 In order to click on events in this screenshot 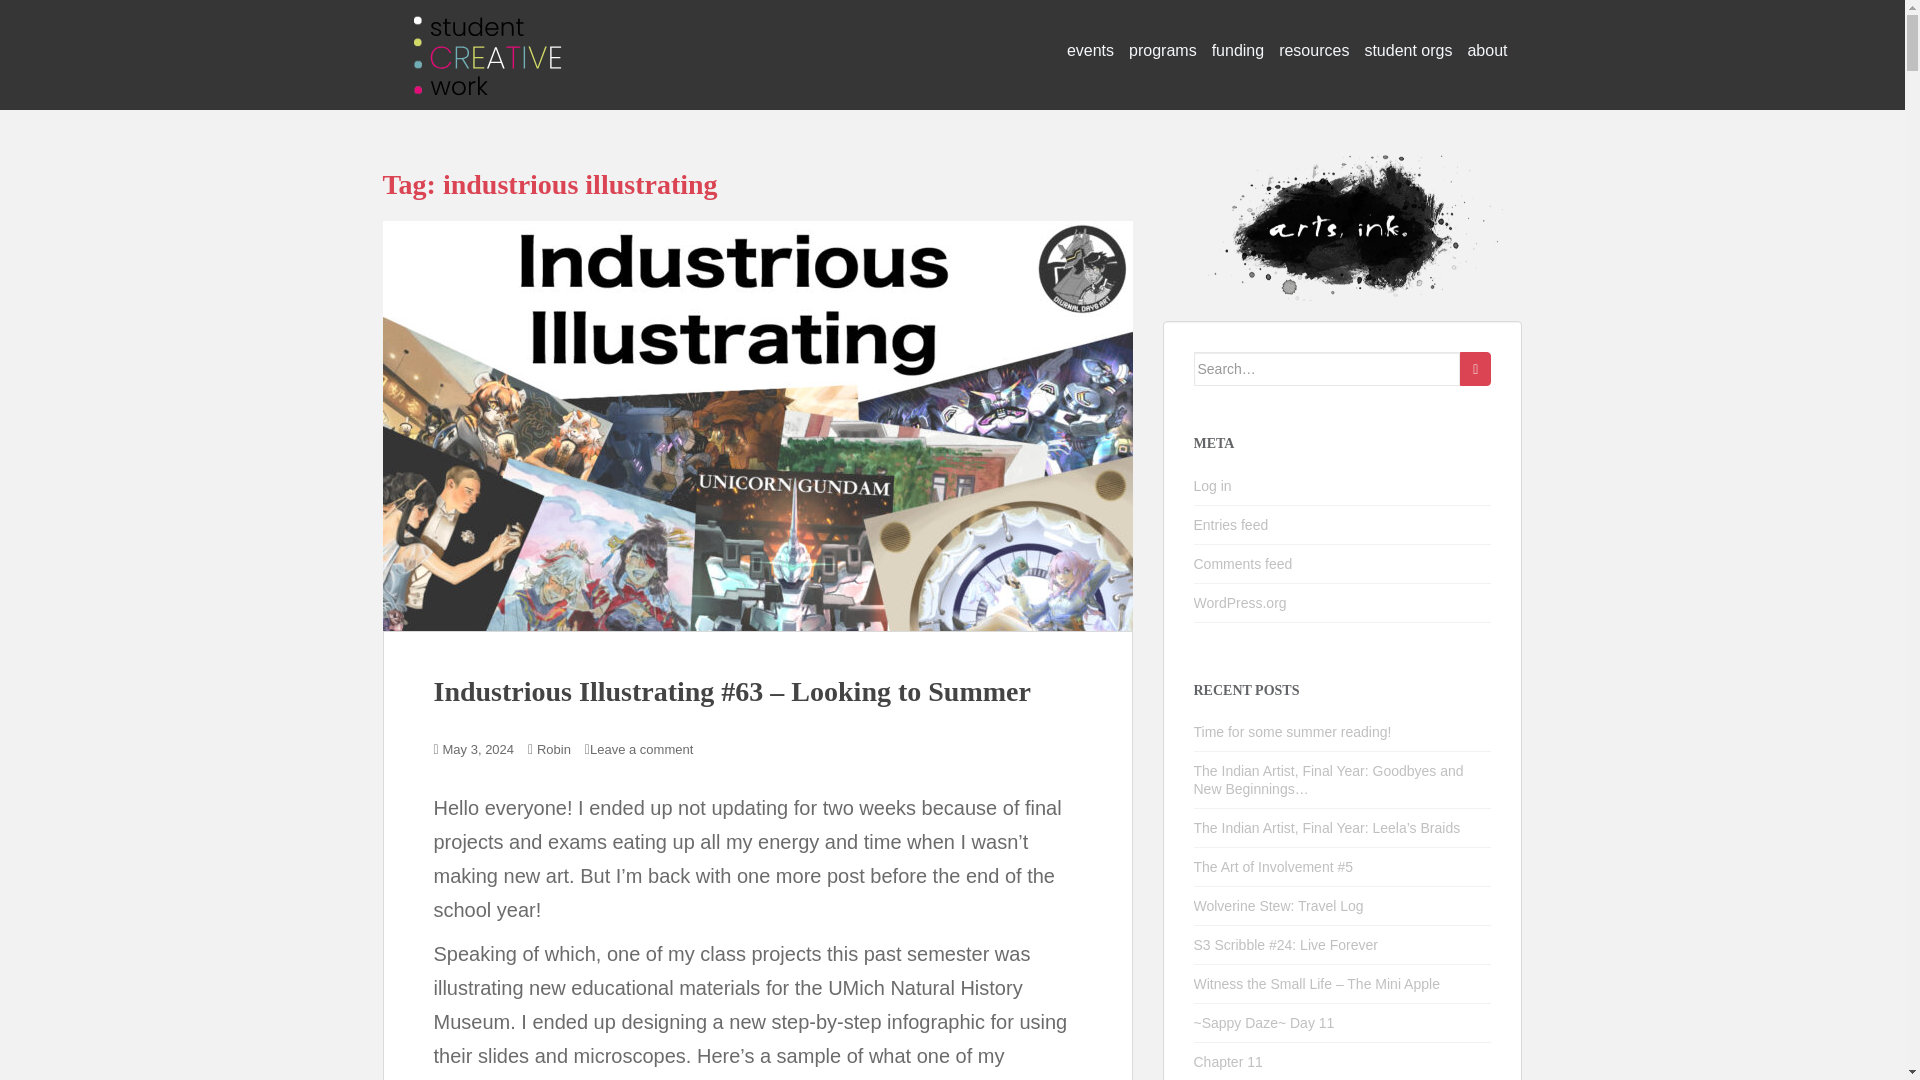, I will do `click(1090, 51)`.